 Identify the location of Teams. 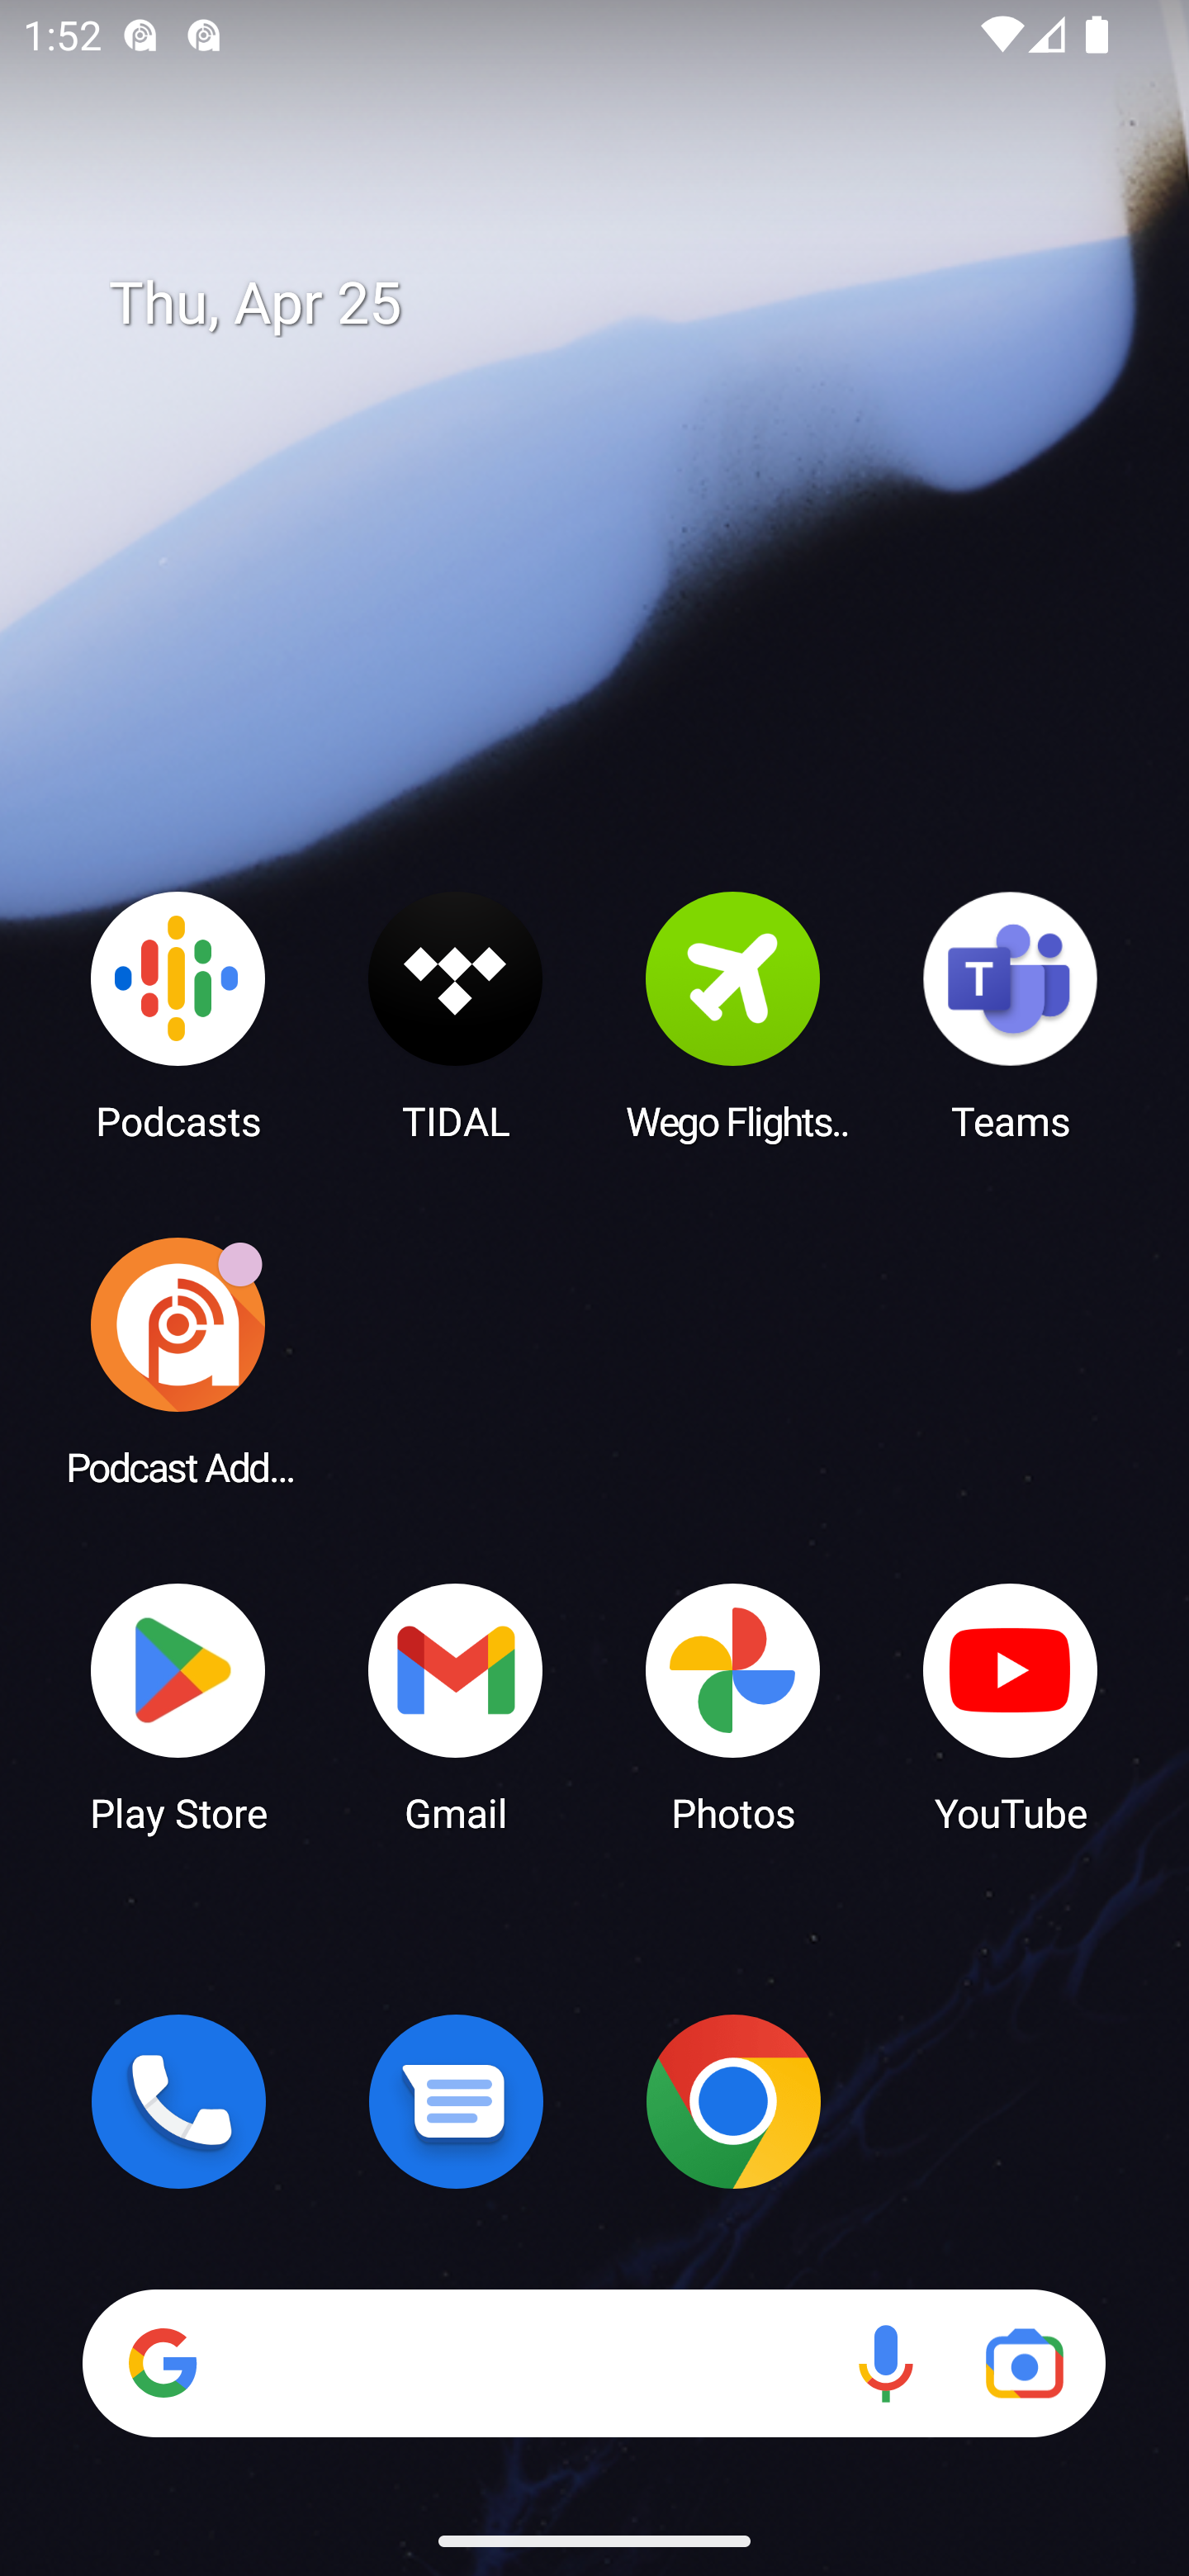
(1011, 1015).